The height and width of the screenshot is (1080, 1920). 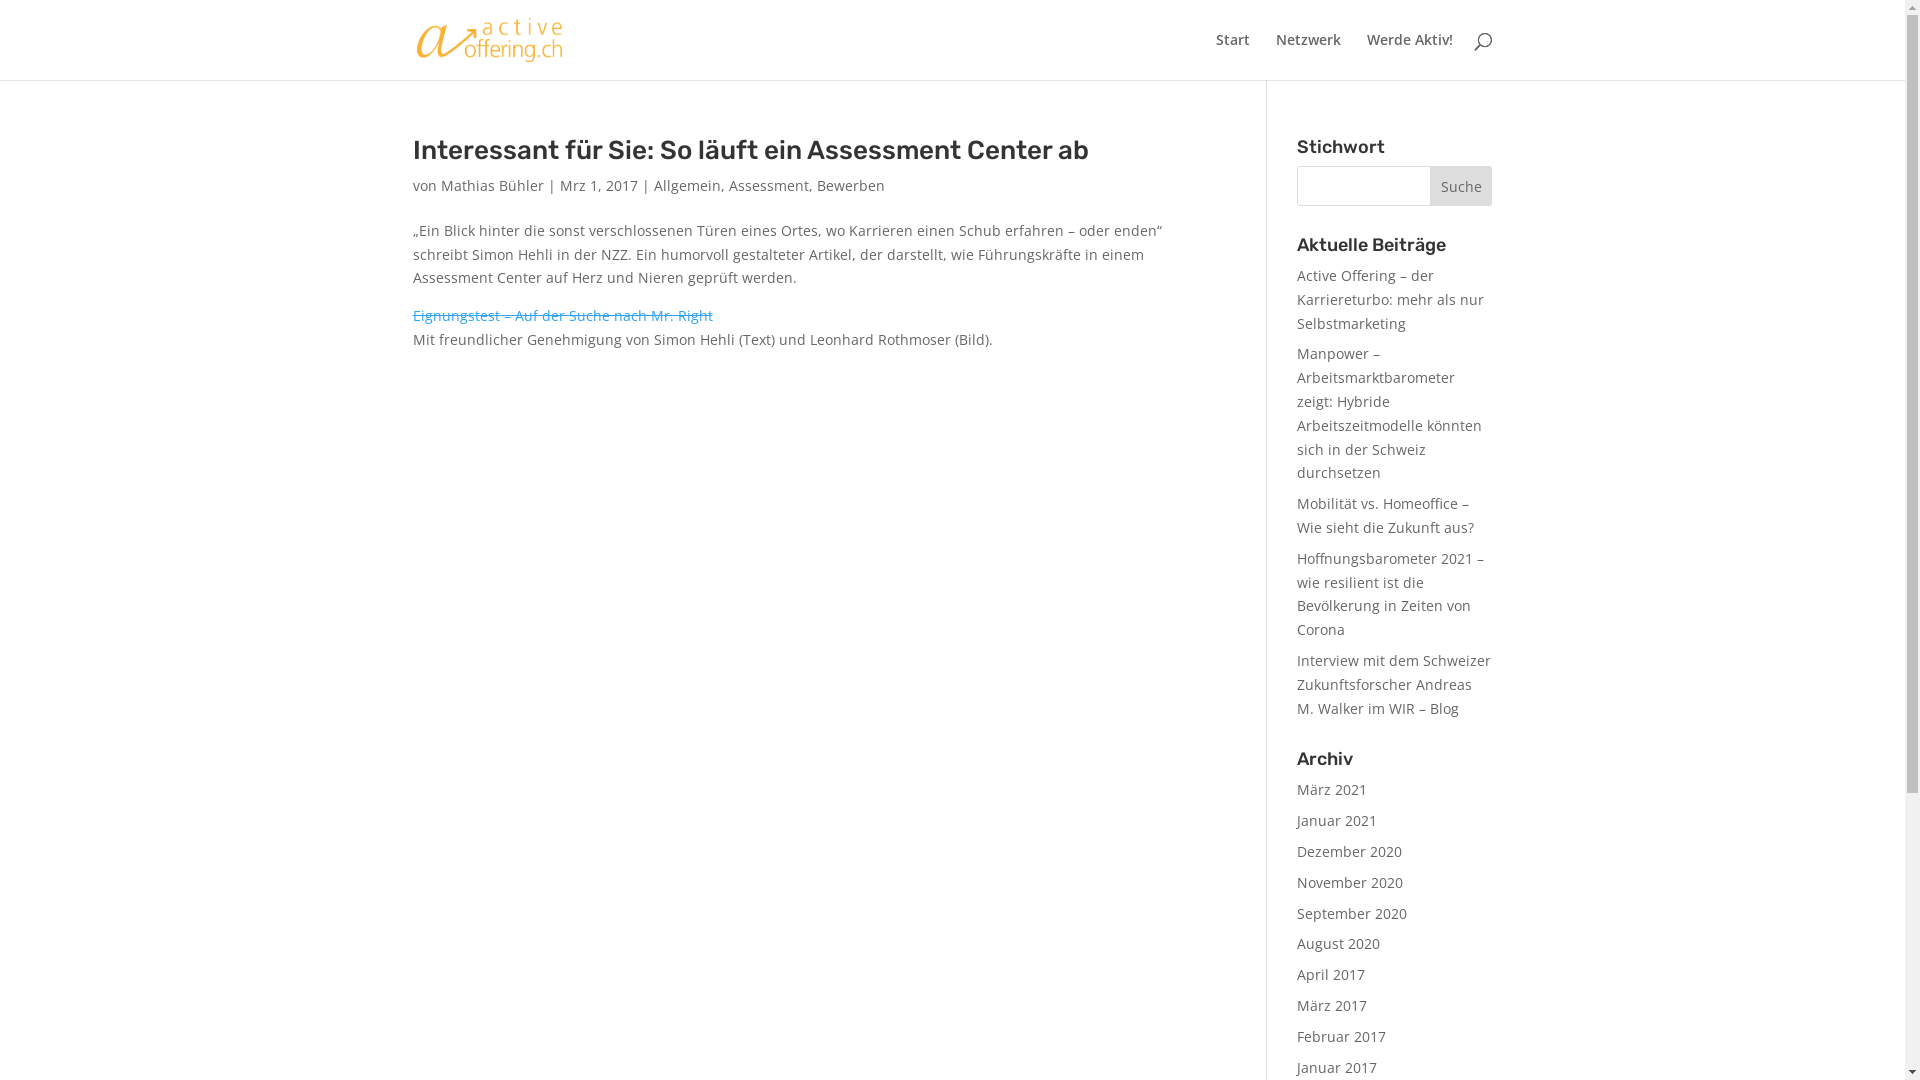 I want to click on Werde Aktiv!, so click(x=1409, y=56).